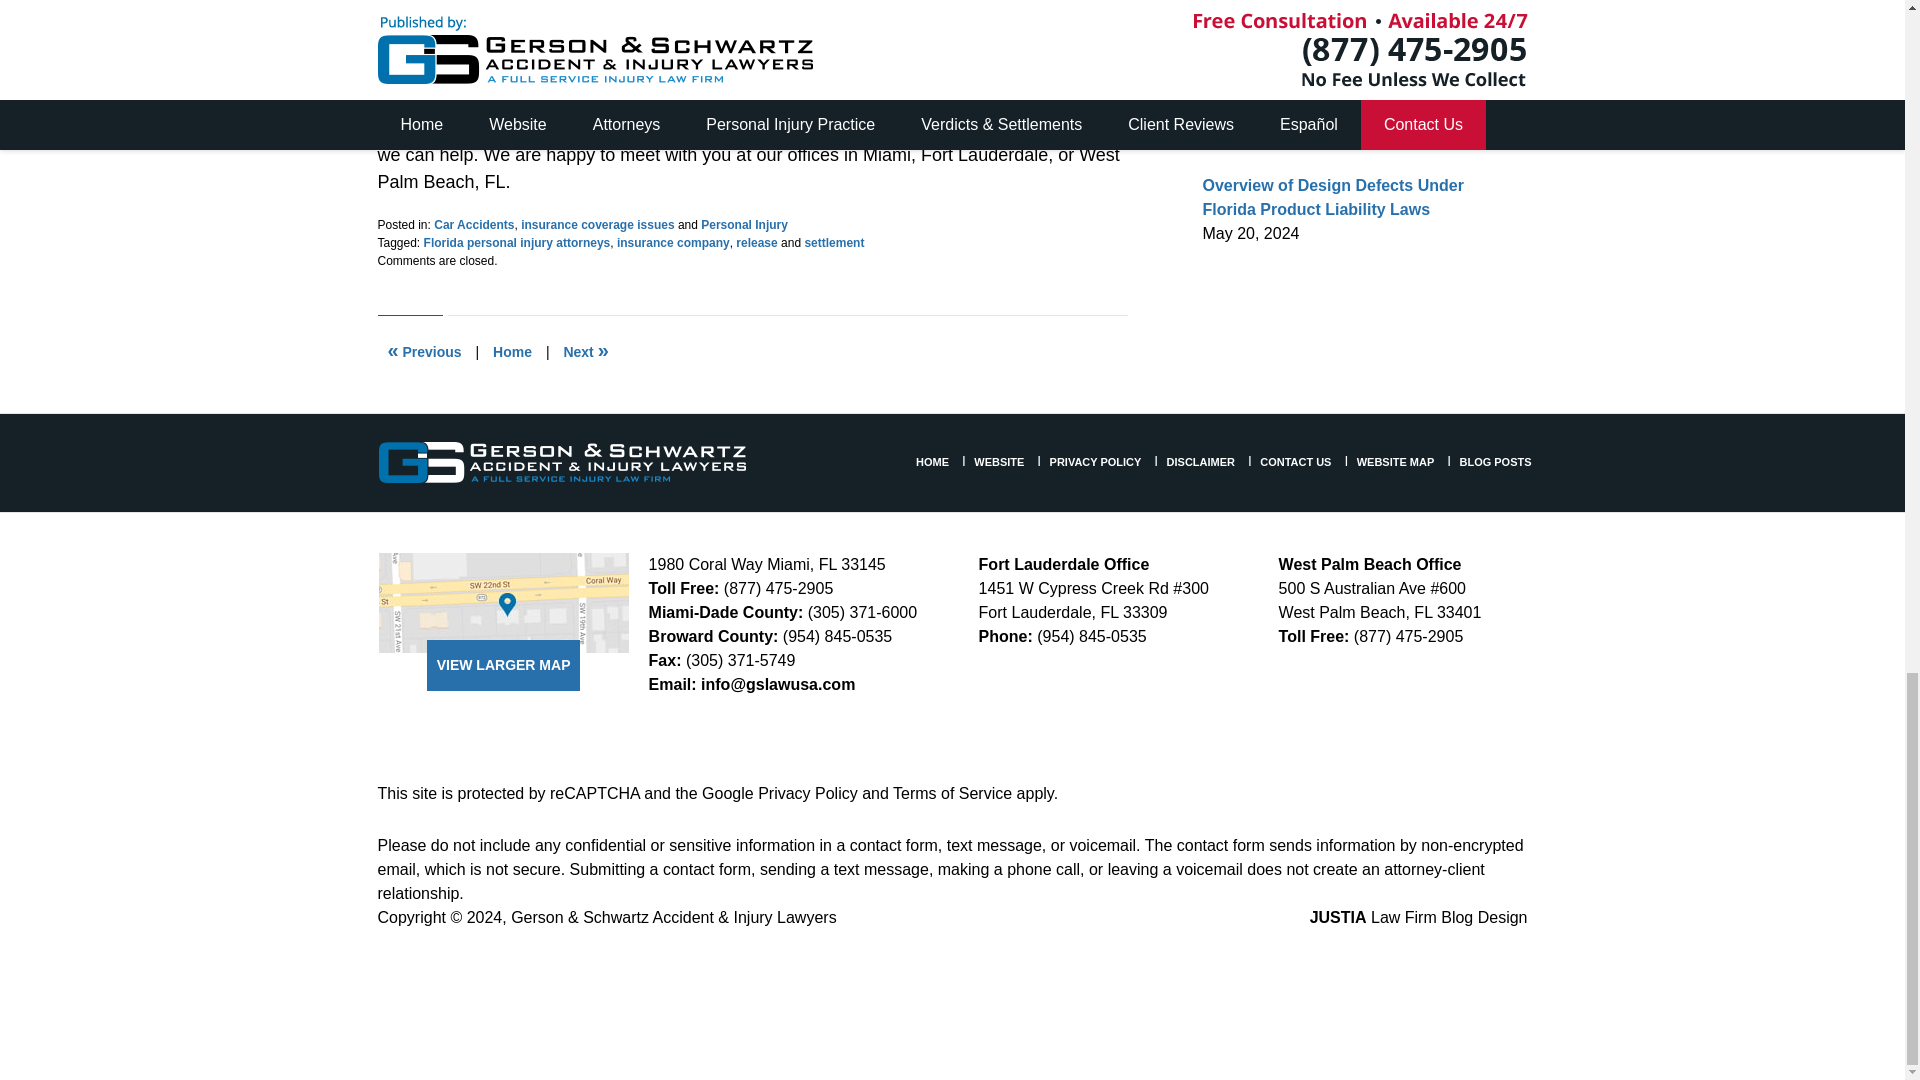 Image resolution: width=1920 pixels, height=1080 pixels. What do you see at coordinates (517, 242) in the screenshot?
I see `Florida personal injury attorneys` at bounding box center [517, 242].